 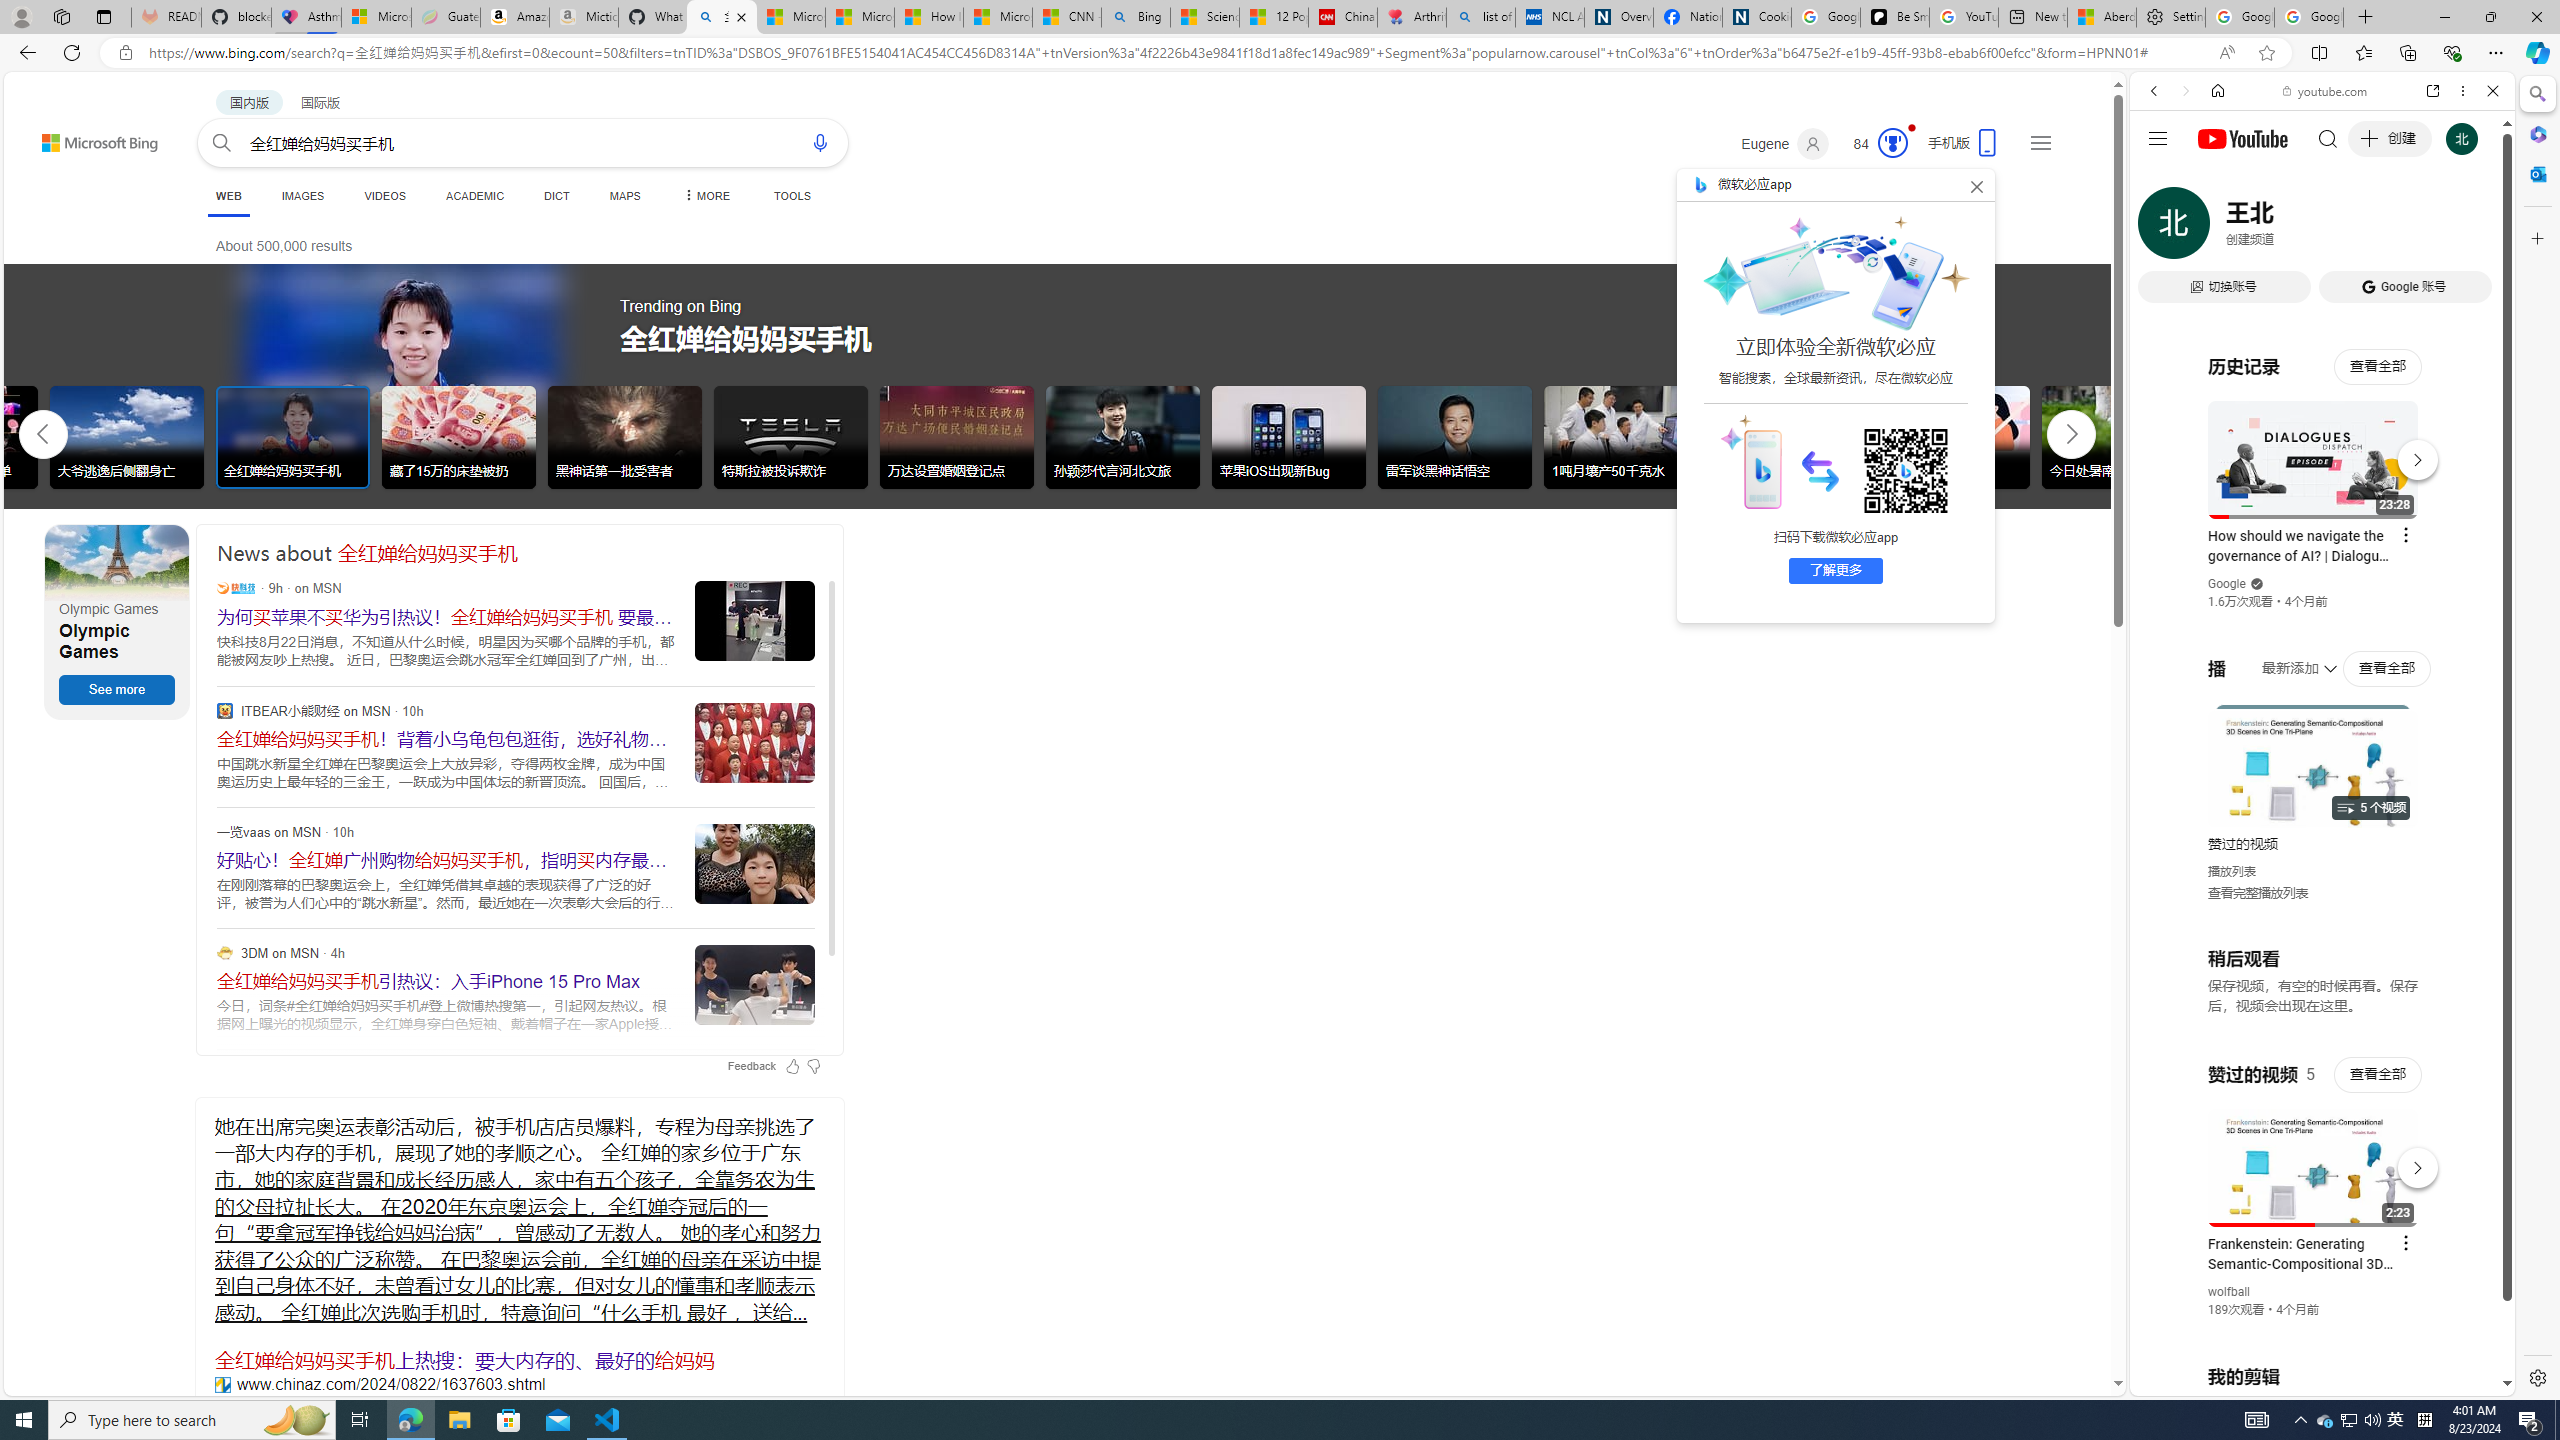 What do you see at coordinates (2287, 229) in the screenshot?
I see `VIDEOS` at bounding box center [2287, 229].